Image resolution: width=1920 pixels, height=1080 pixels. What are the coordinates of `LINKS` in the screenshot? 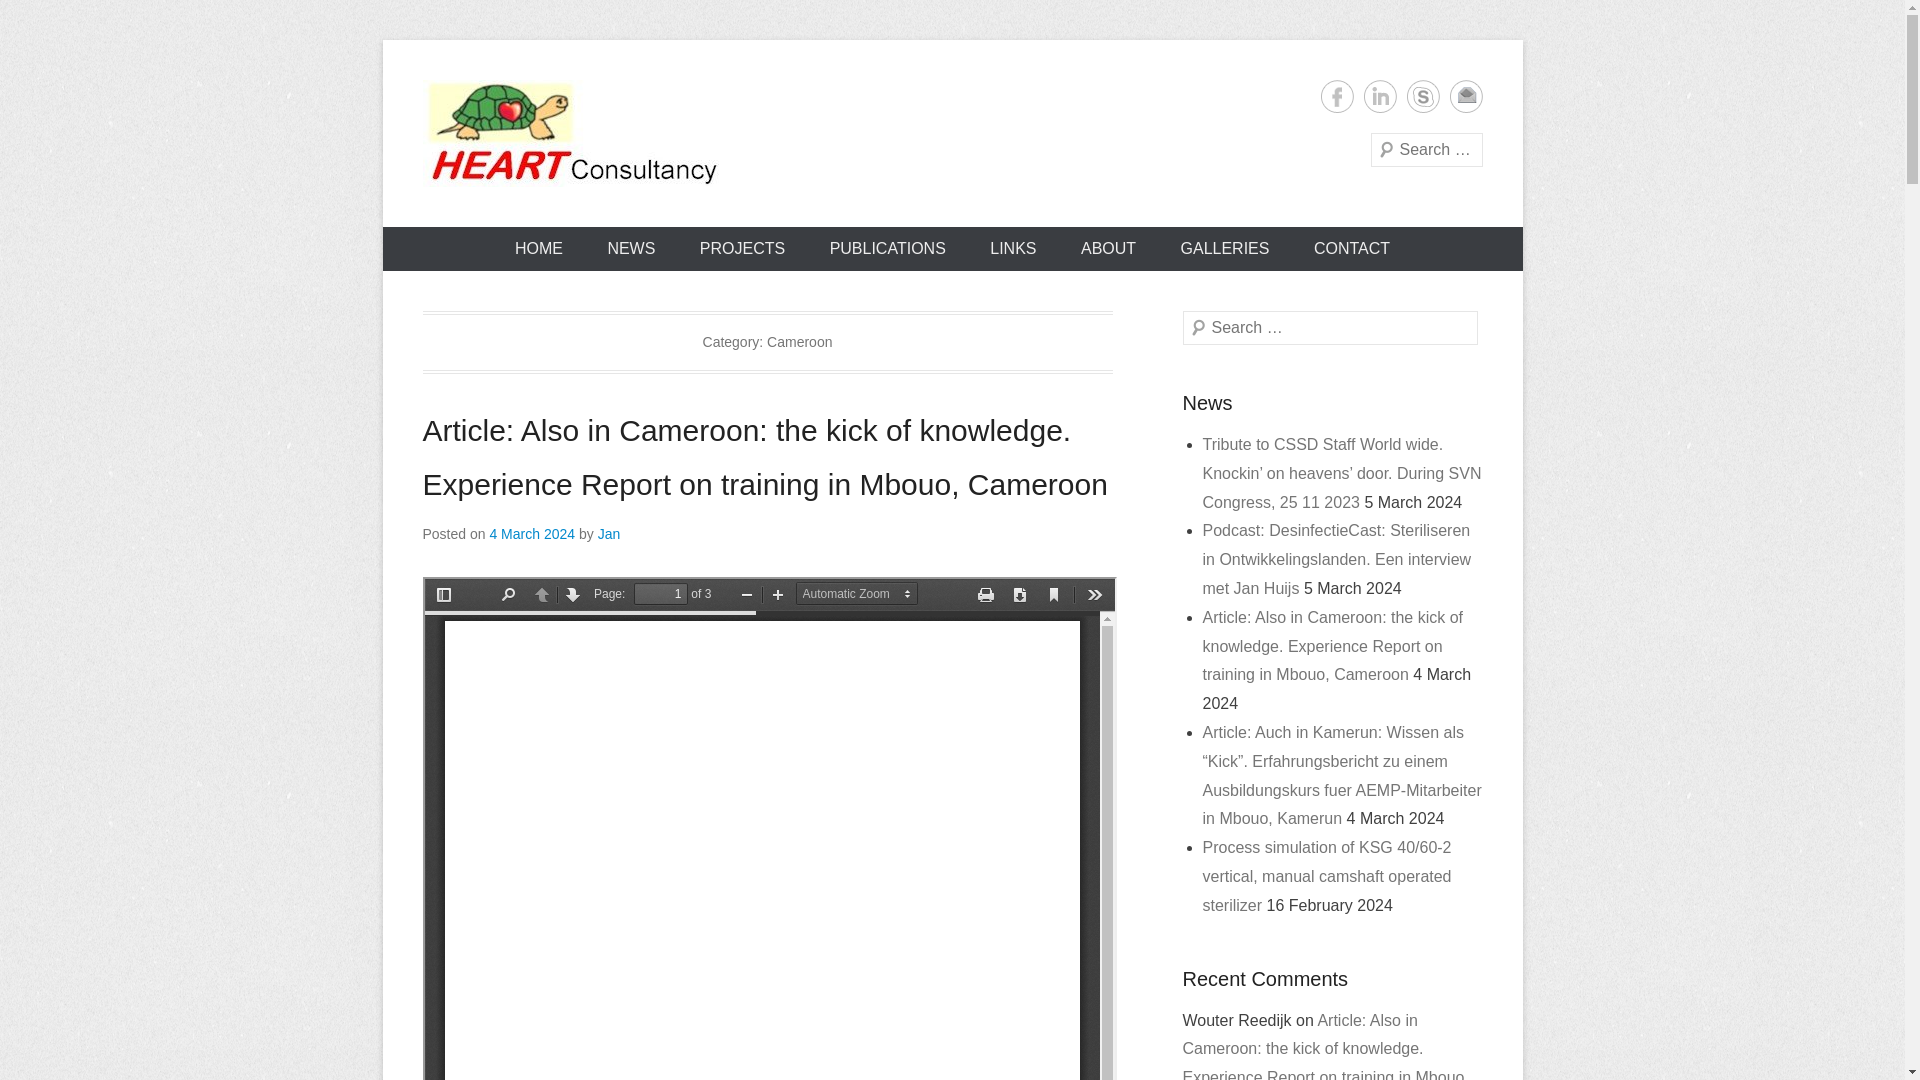 It's located at (1012, 248).